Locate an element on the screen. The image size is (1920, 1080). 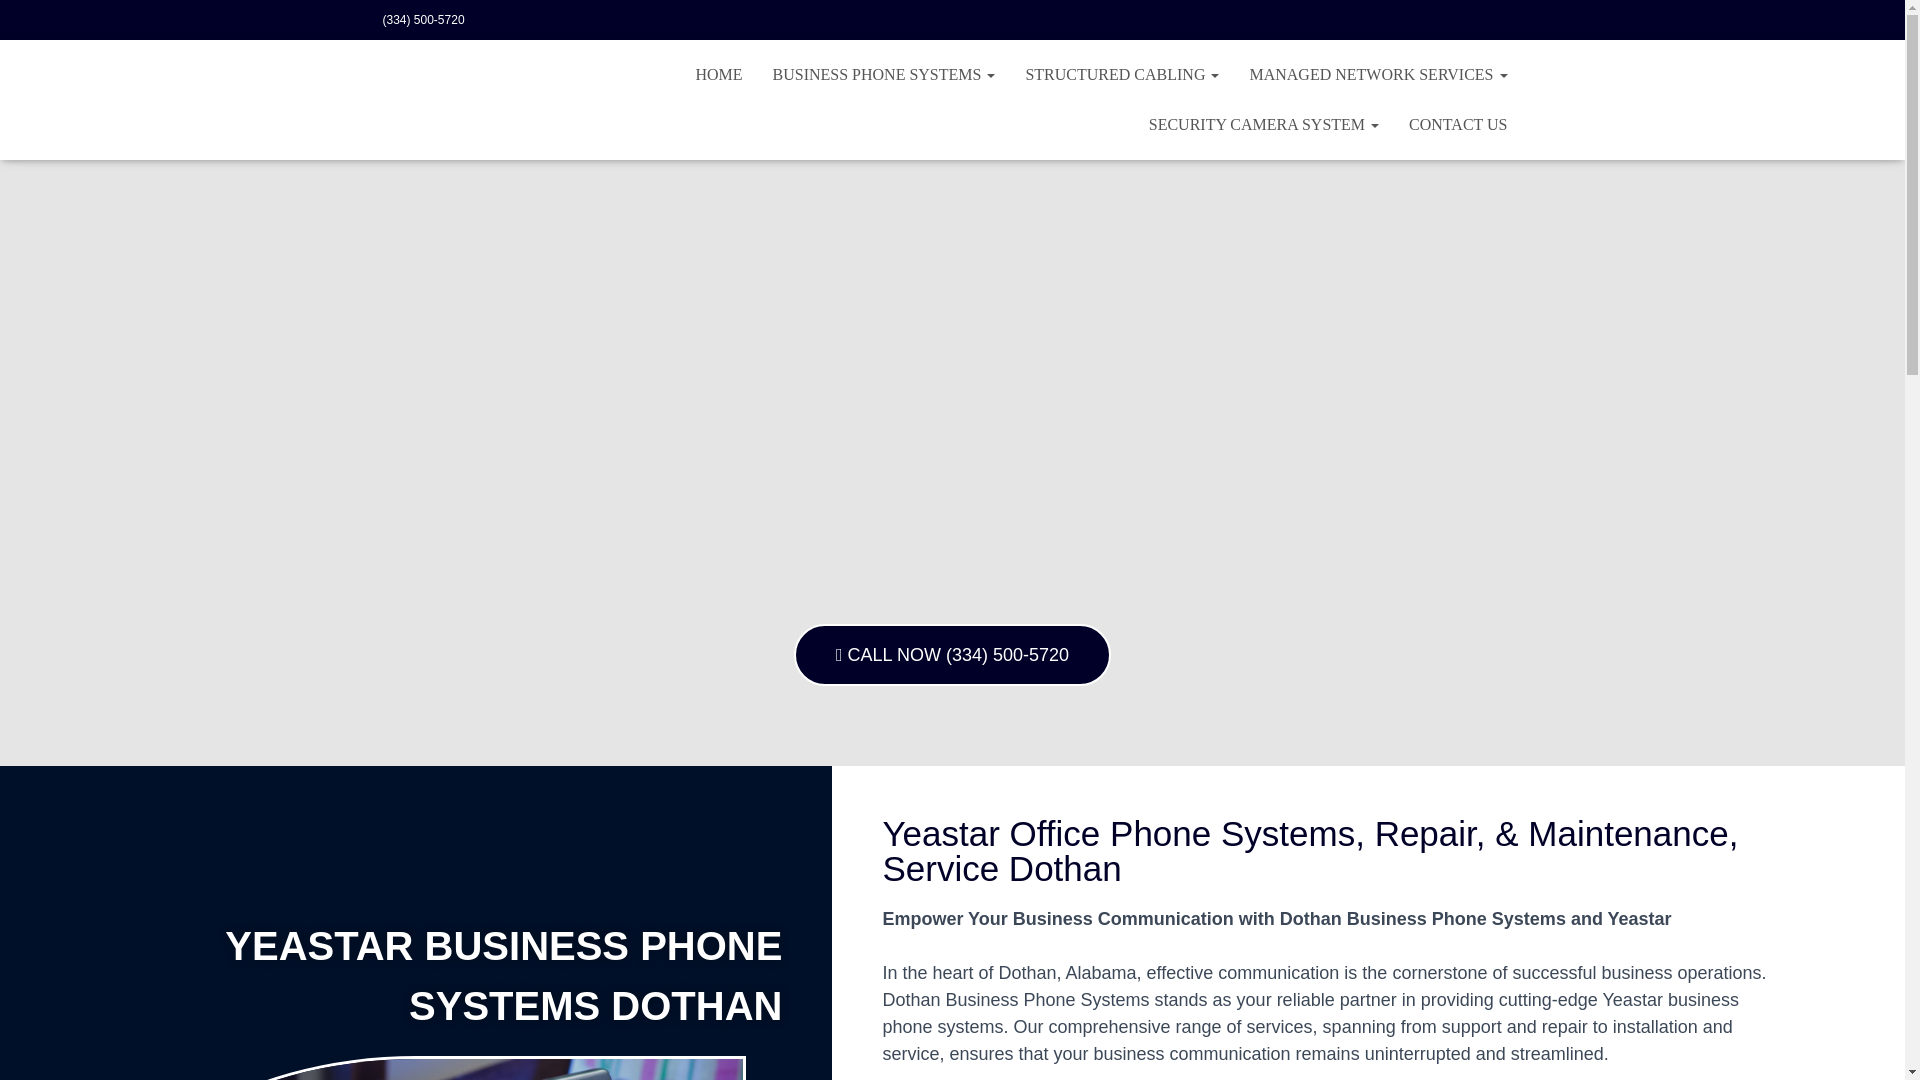
MANAGED NETWORK SERVICES is located at coordinates (1378, 74).